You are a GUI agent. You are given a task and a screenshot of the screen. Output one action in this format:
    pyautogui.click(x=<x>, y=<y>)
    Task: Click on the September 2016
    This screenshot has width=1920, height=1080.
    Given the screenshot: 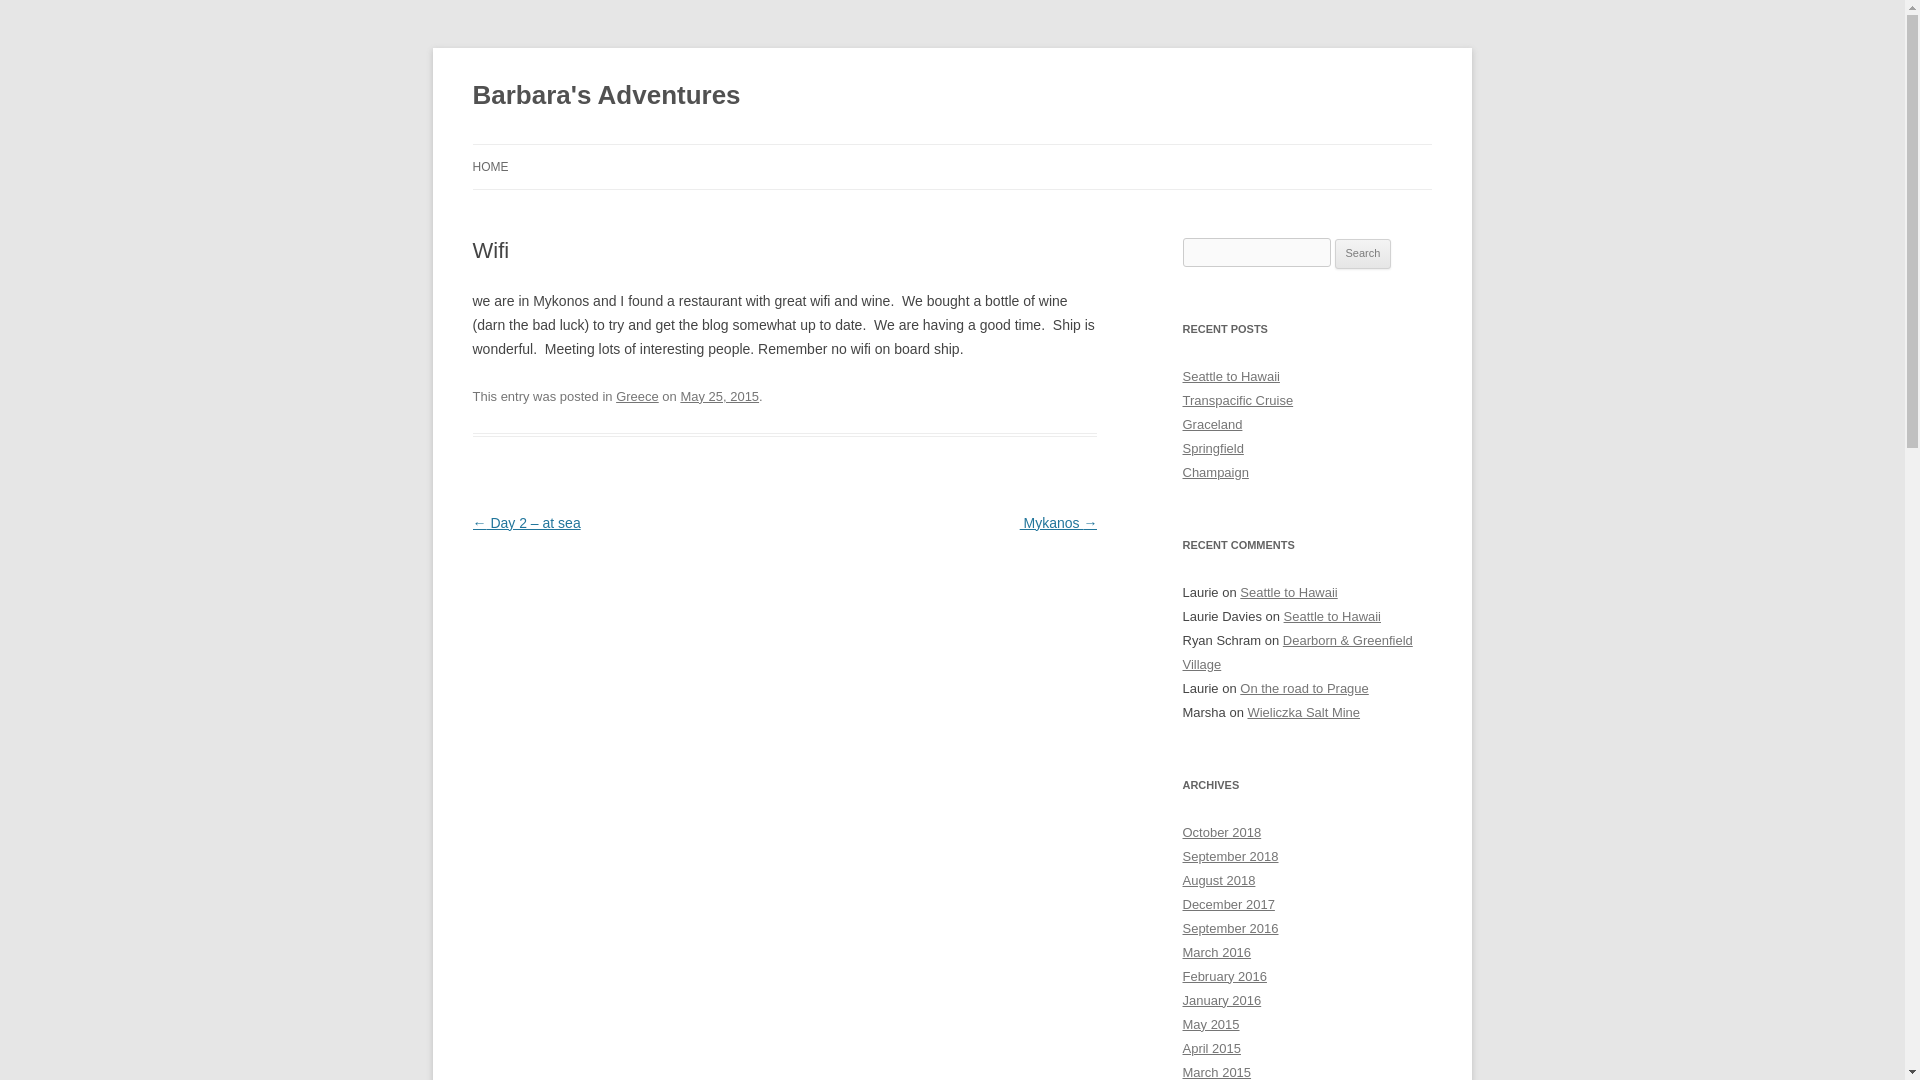 What is the action you would take?
    pyautogui.click(x=1230, y=928)
    